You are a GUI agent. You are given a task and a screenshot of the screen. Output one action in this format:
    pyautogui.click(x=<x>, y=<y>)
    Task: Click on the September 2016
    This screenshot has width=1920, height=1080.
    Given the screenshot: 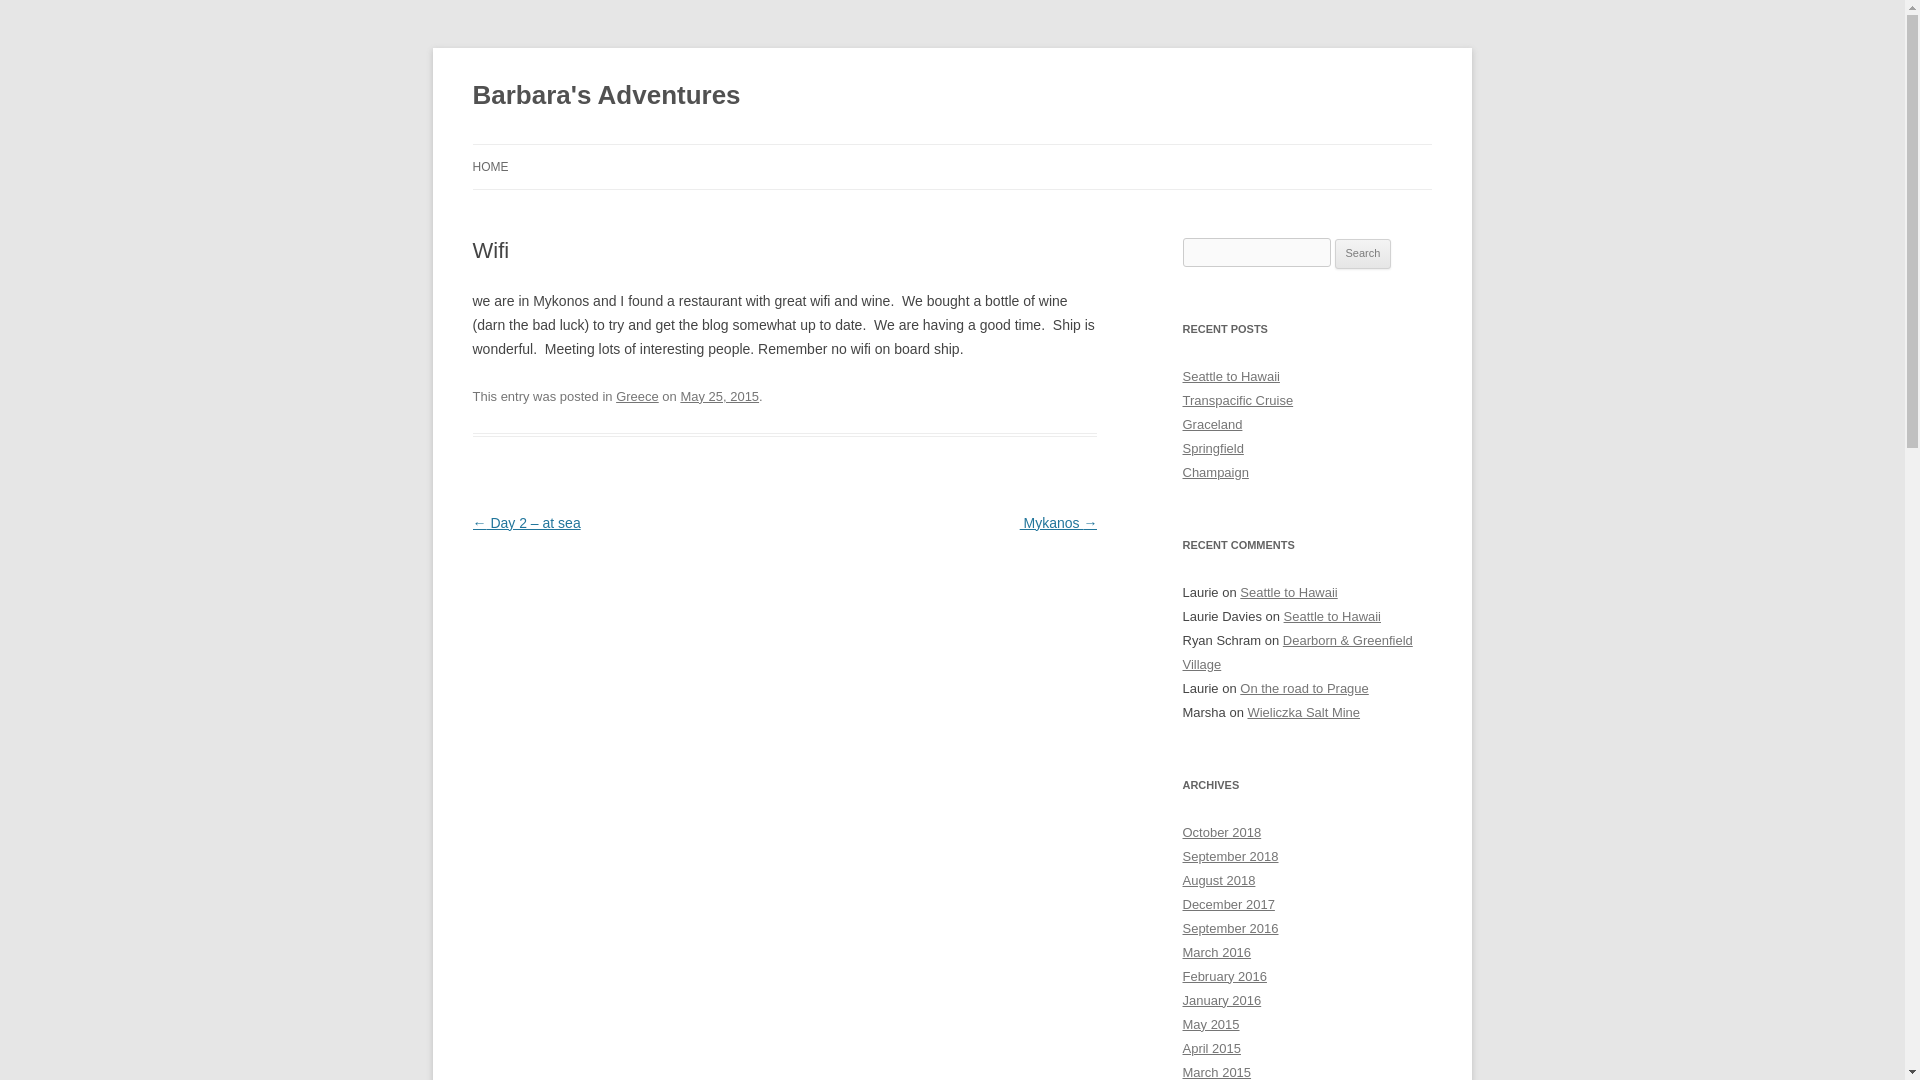 What is the action you would take?
    pyautogui.click(x=1230, y=928)
    